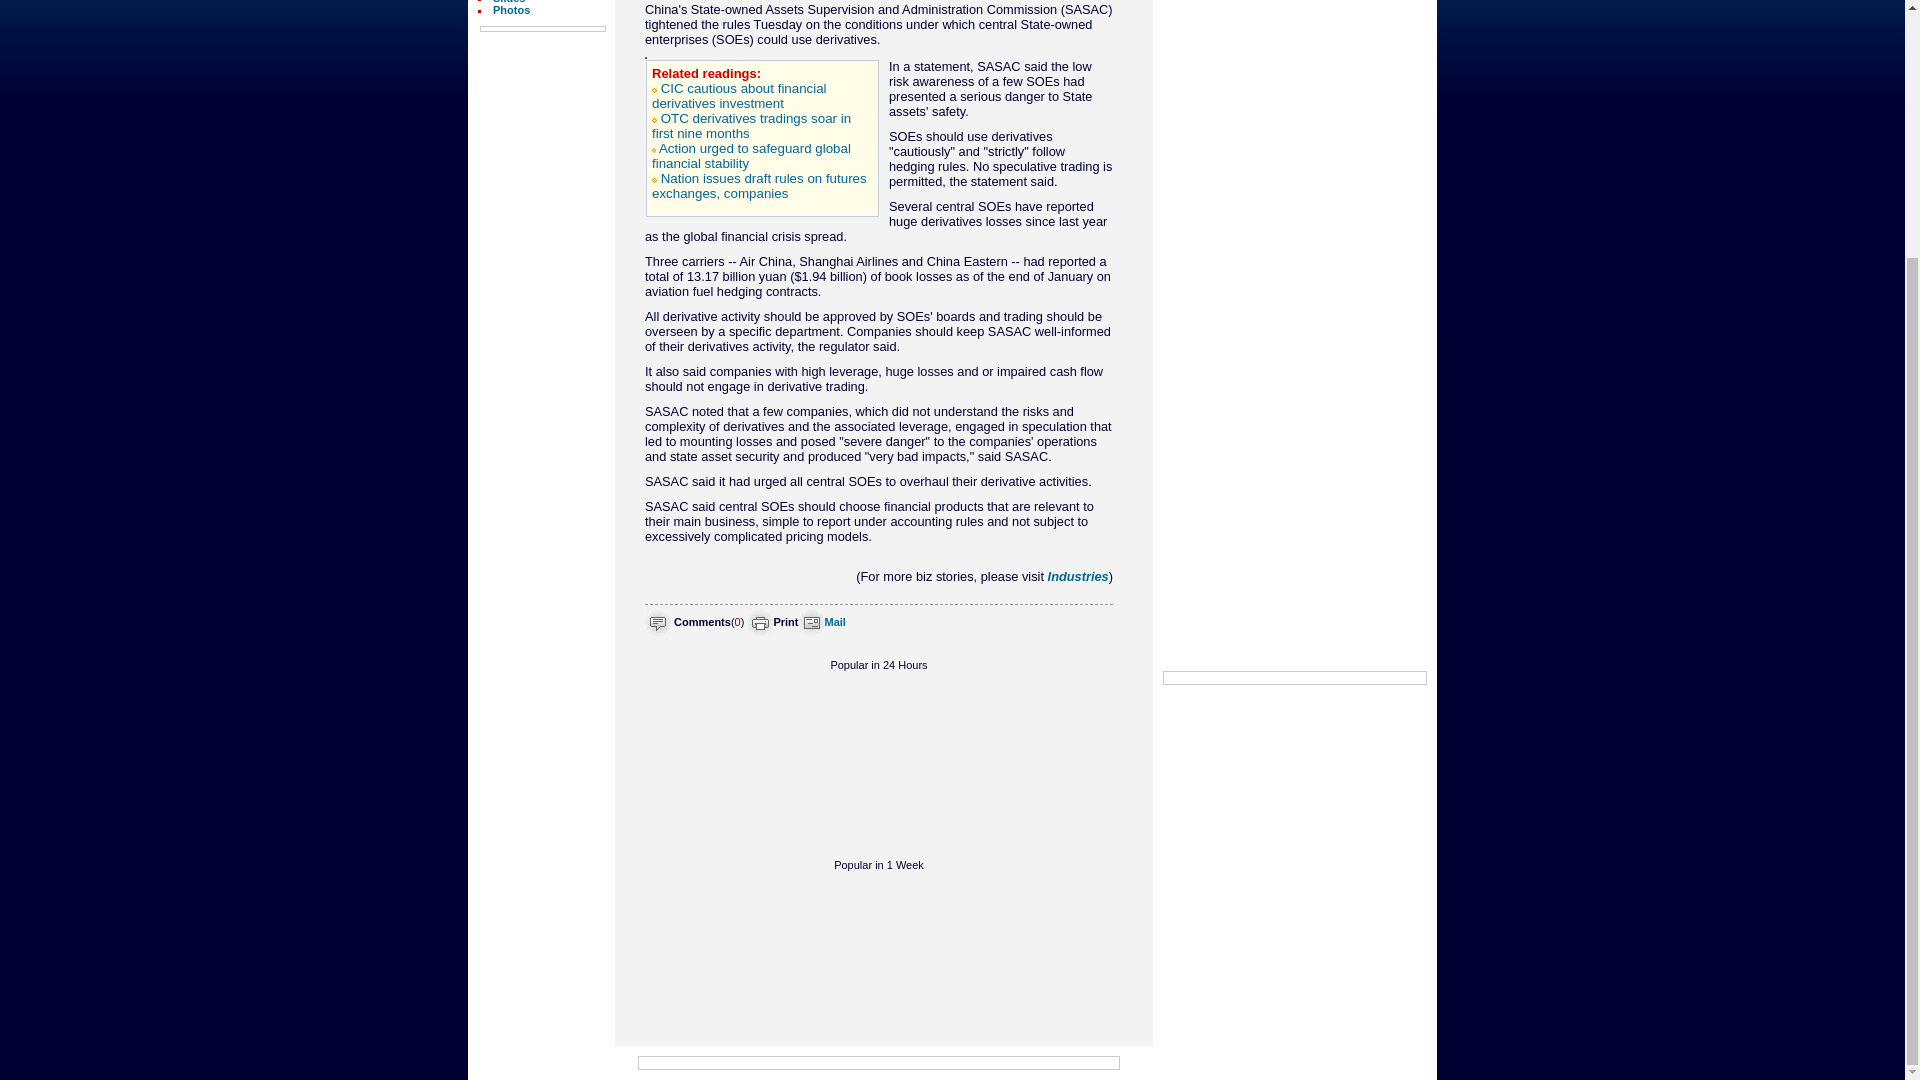 The width and height of the screenshot is (1920, 1080). I want to click on Mail, so click(834, 621).